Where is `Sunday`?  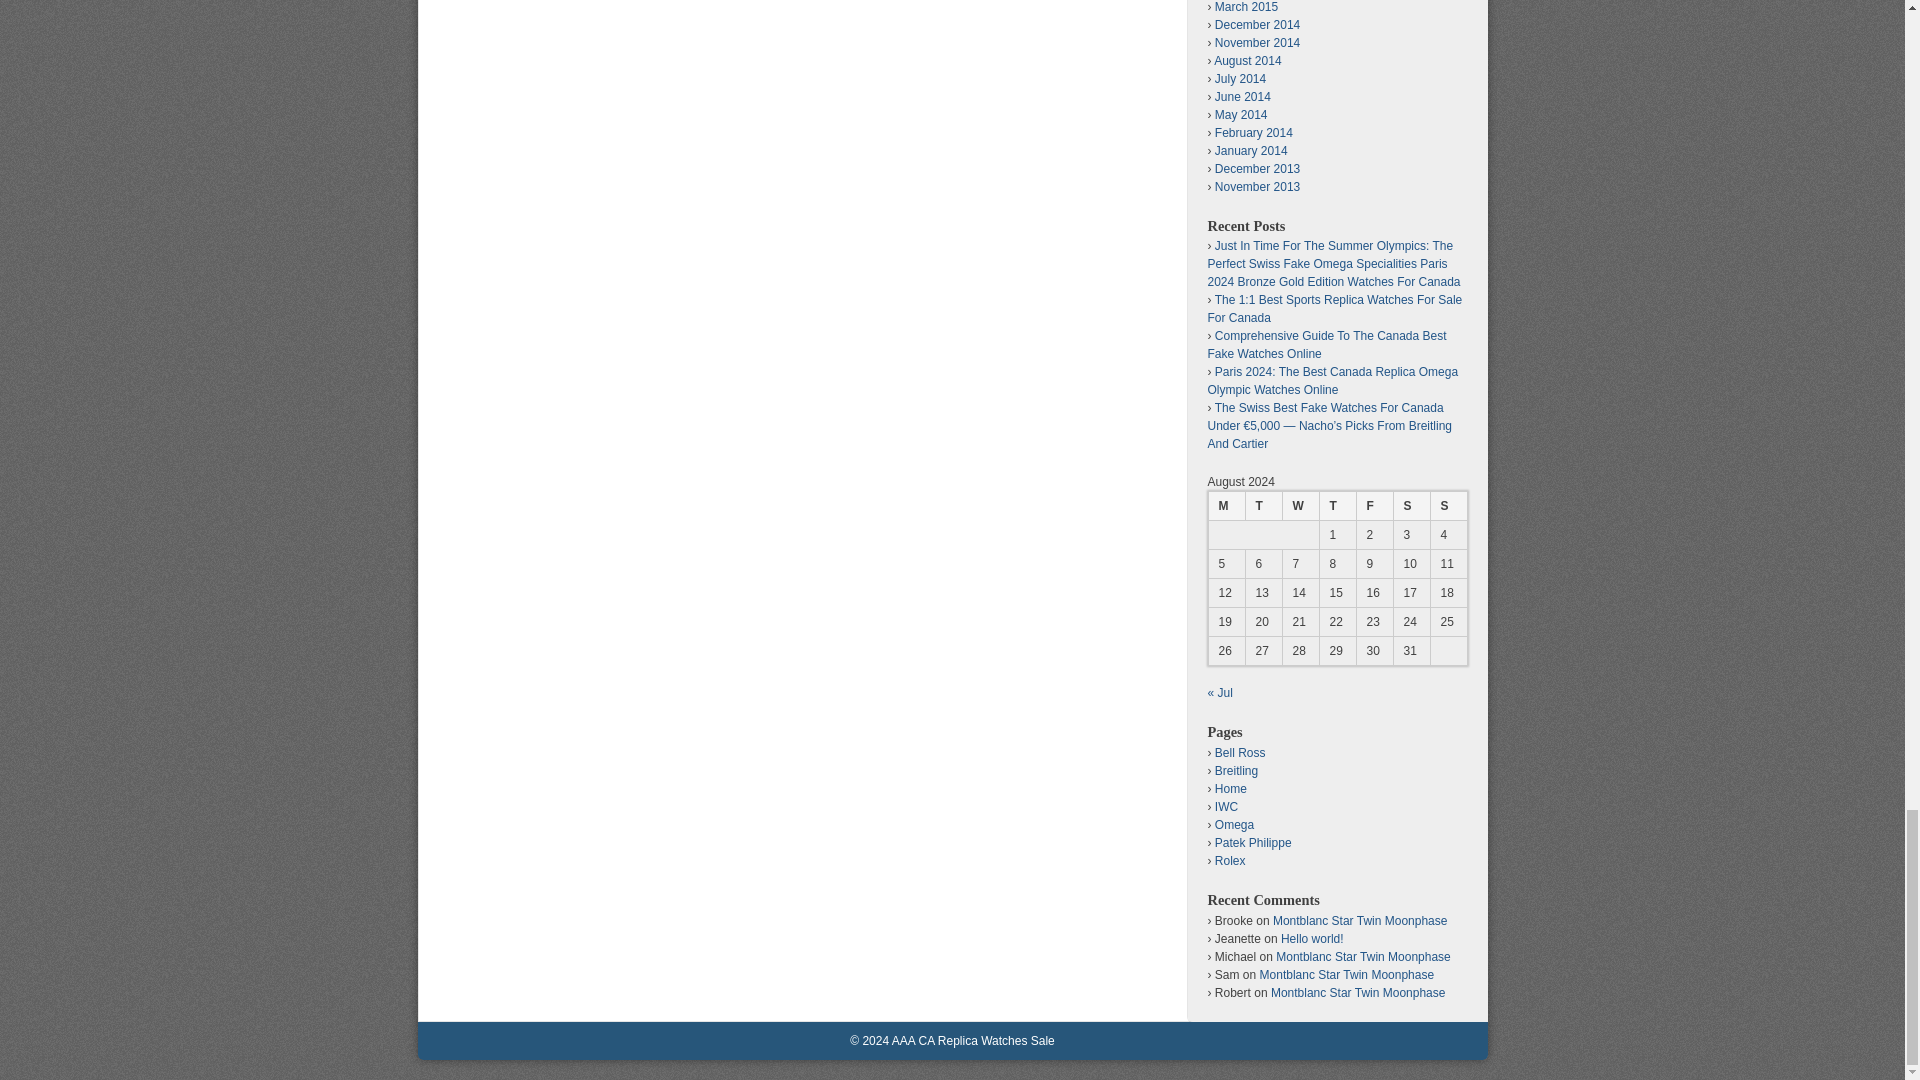
Sunday is located at coordinates (1448, 505).